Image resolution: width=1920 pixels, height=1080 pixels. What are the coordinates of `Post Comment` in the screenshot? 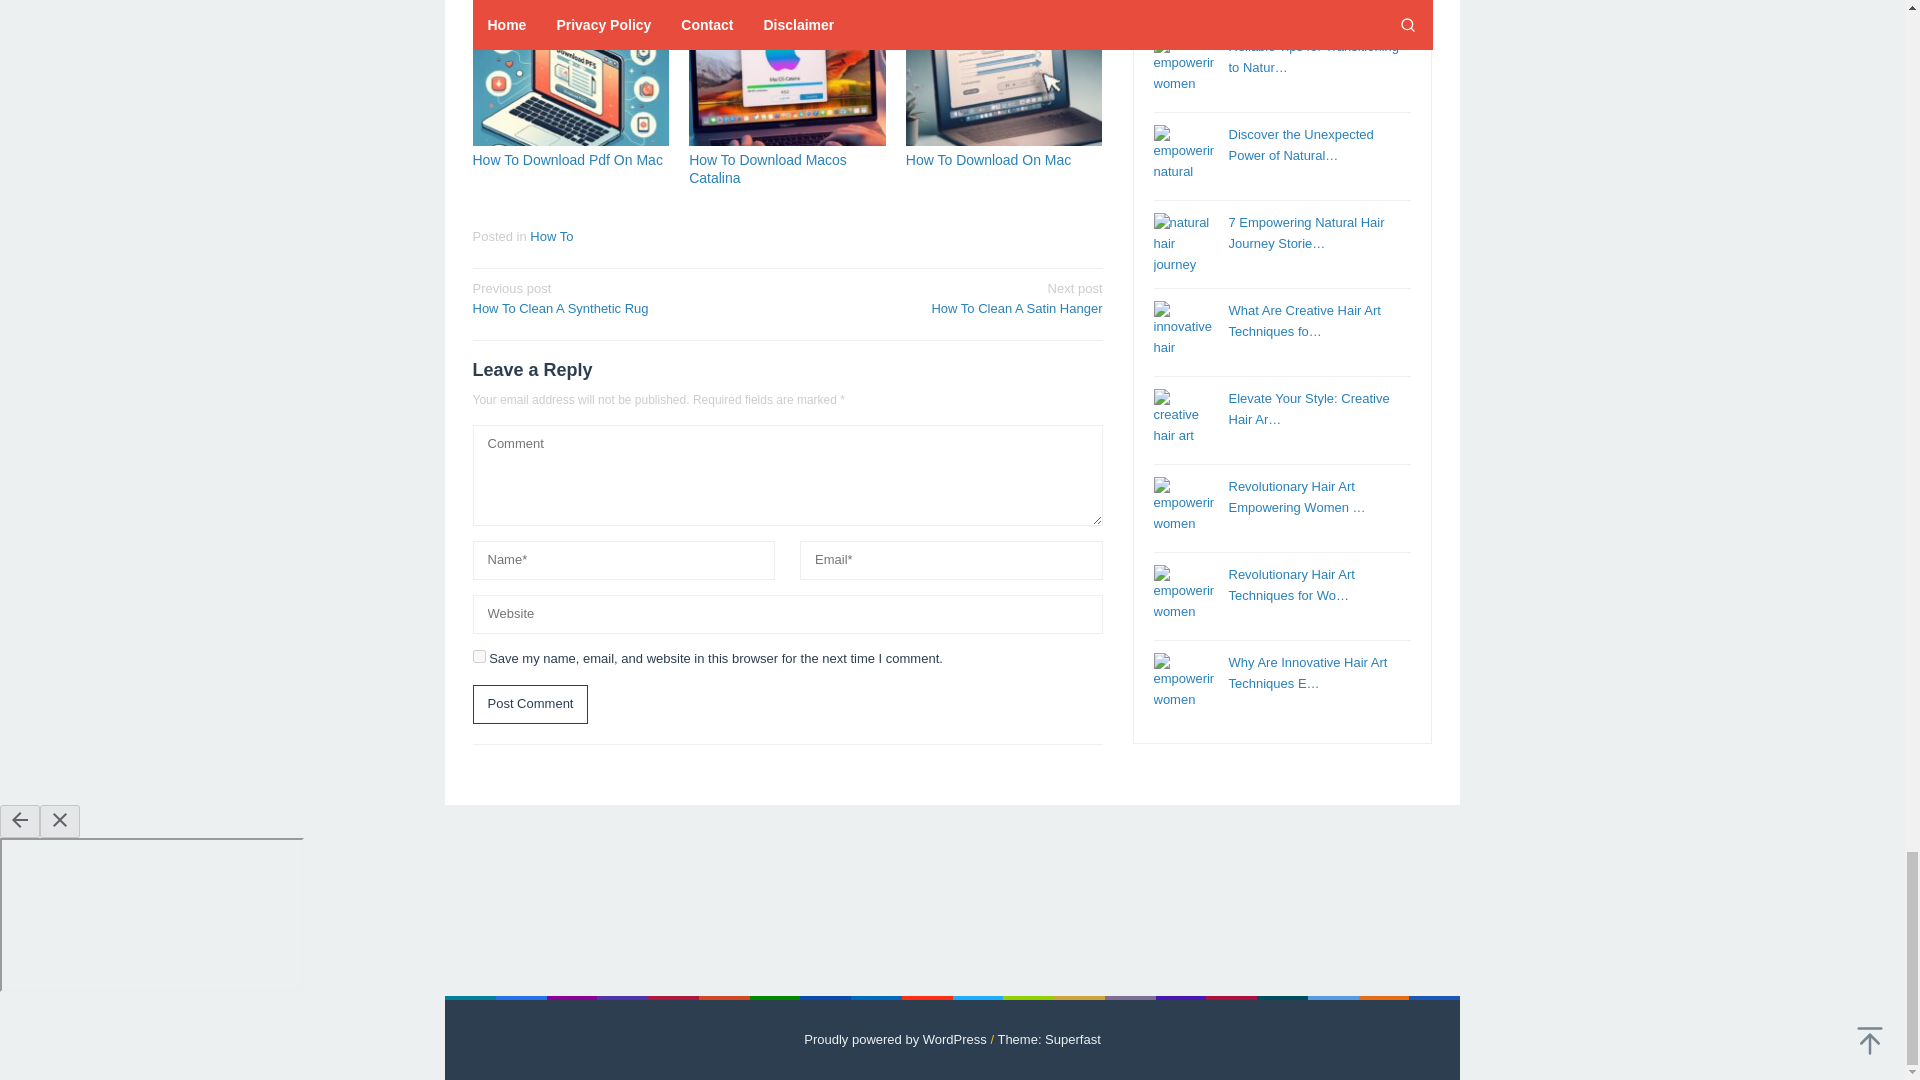 It's located at (530, 704).